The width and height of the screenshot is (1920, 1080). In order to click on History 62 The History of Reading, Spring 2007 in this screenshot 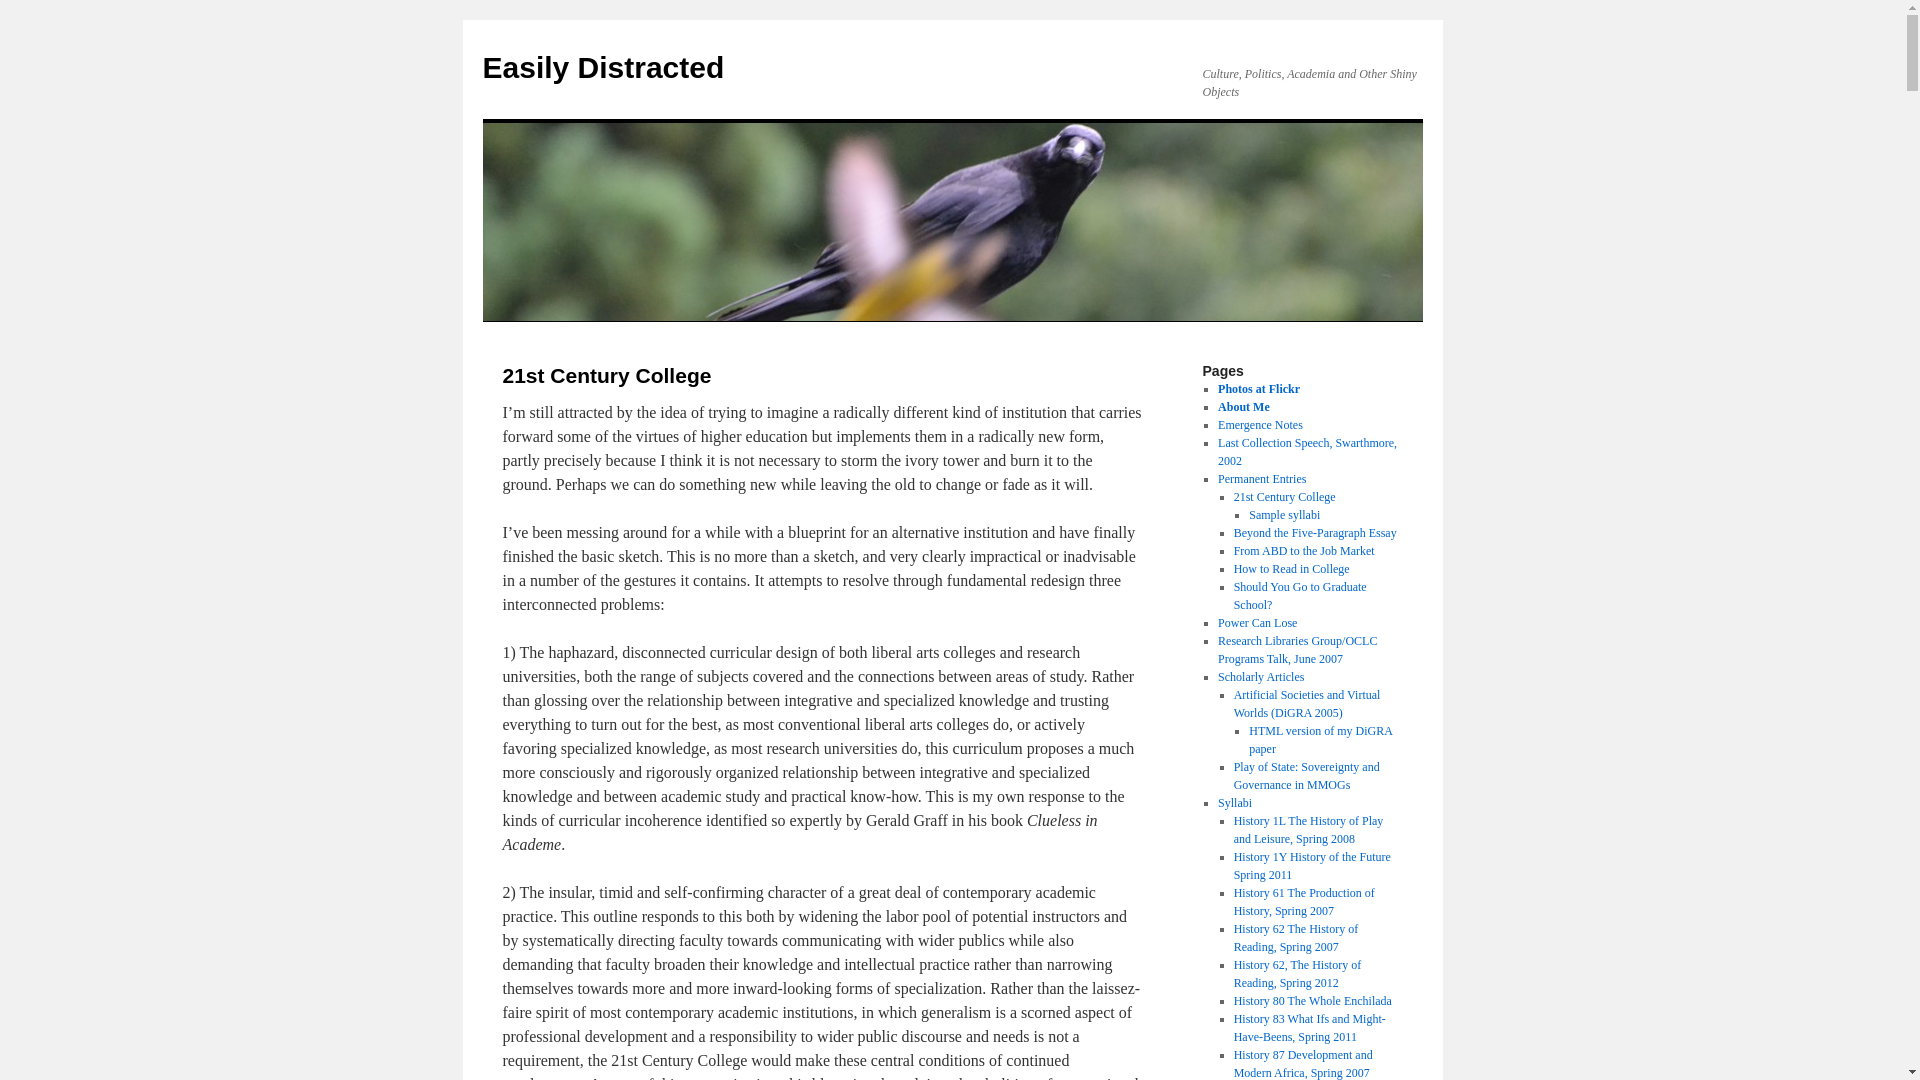, I will do `click(1296, 938)`.